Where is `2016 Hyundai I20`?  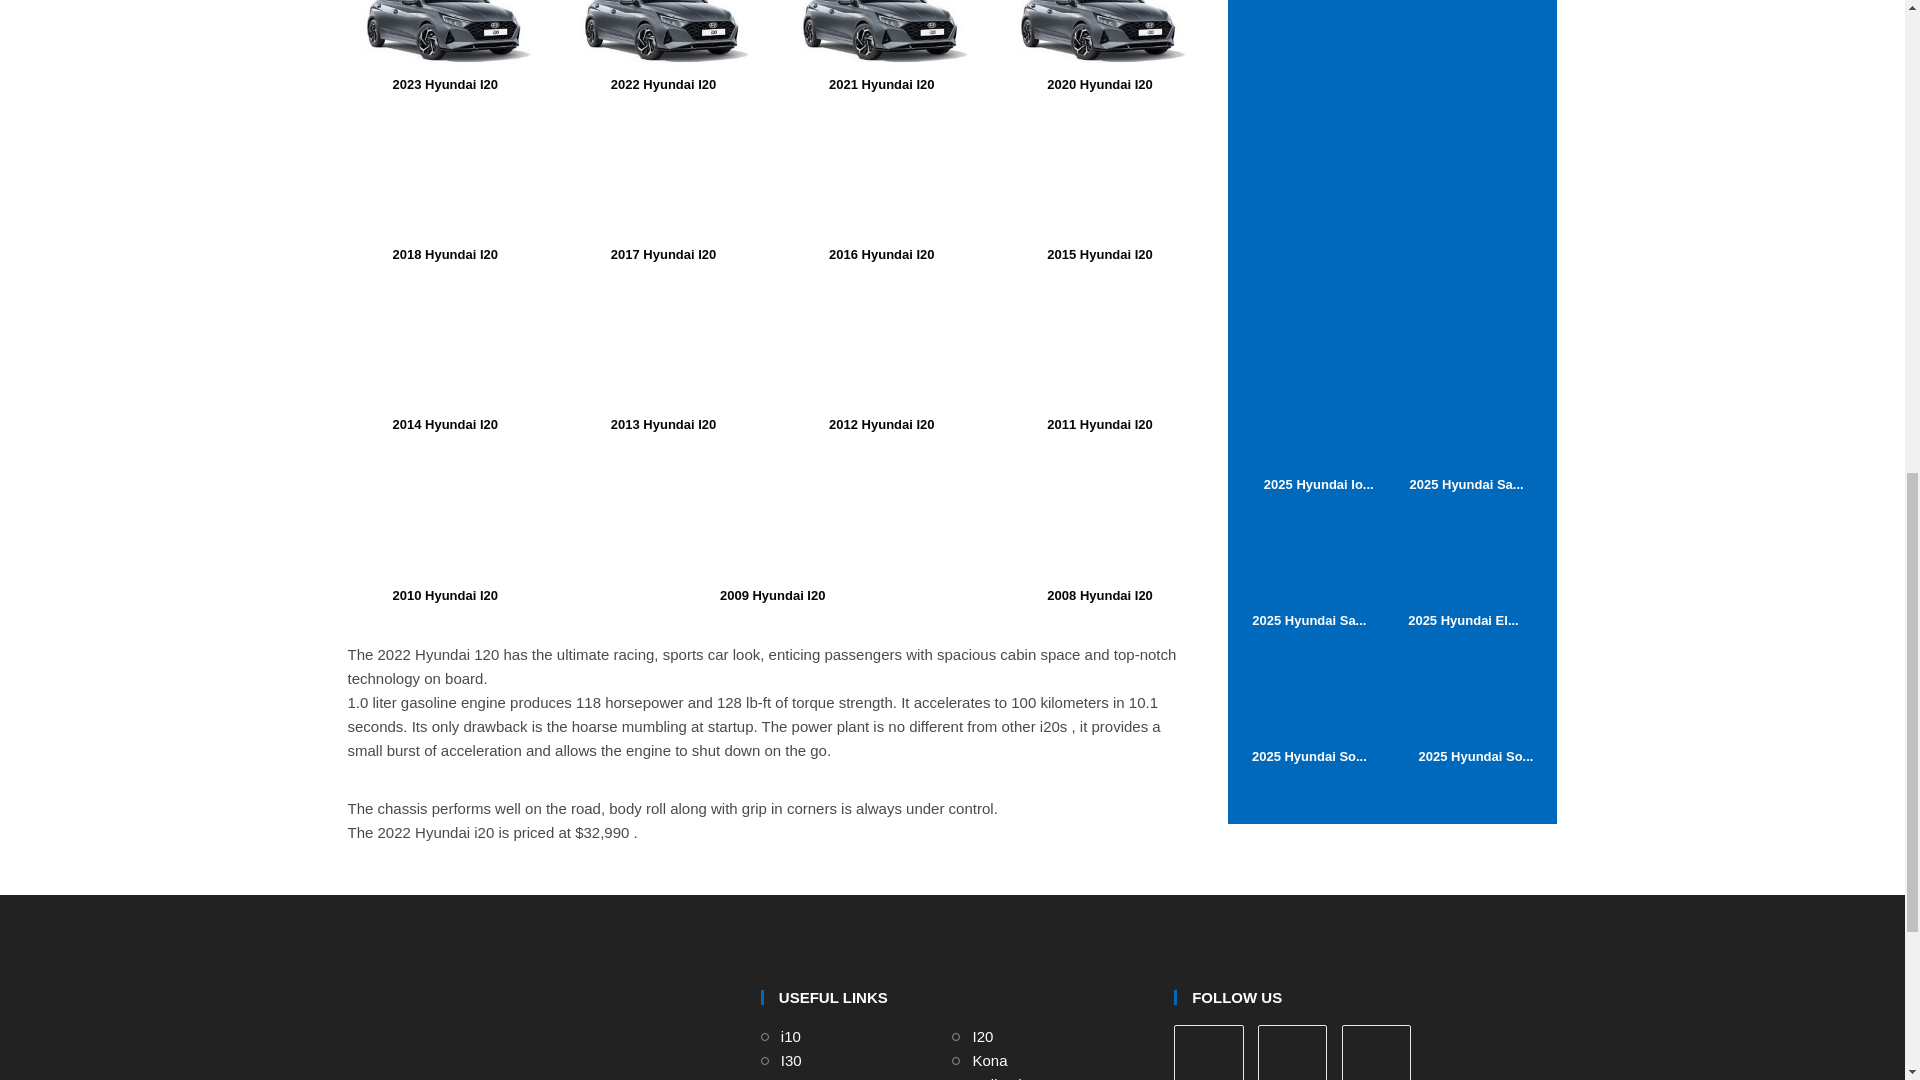
2016 Hyundai I20 is located at coordinates (881, 186).